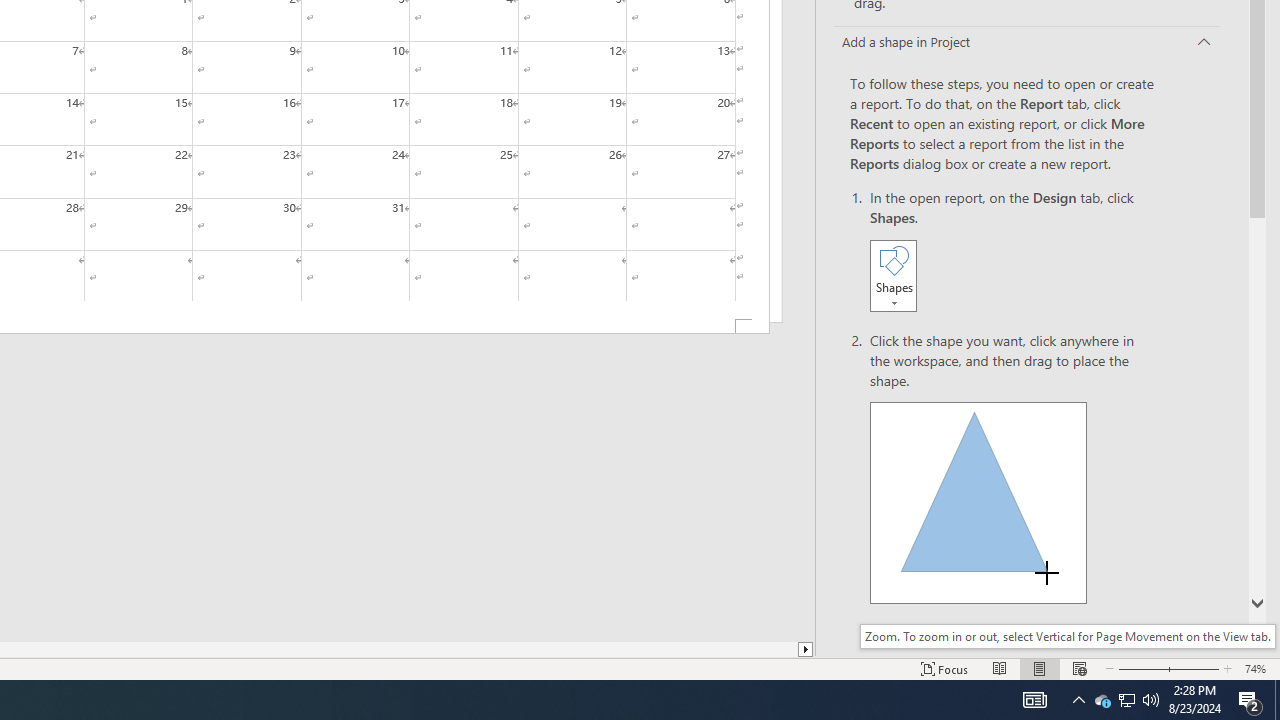  I want to click on In the open report, on the Design tab, click Shapes., so click(1012, 252).